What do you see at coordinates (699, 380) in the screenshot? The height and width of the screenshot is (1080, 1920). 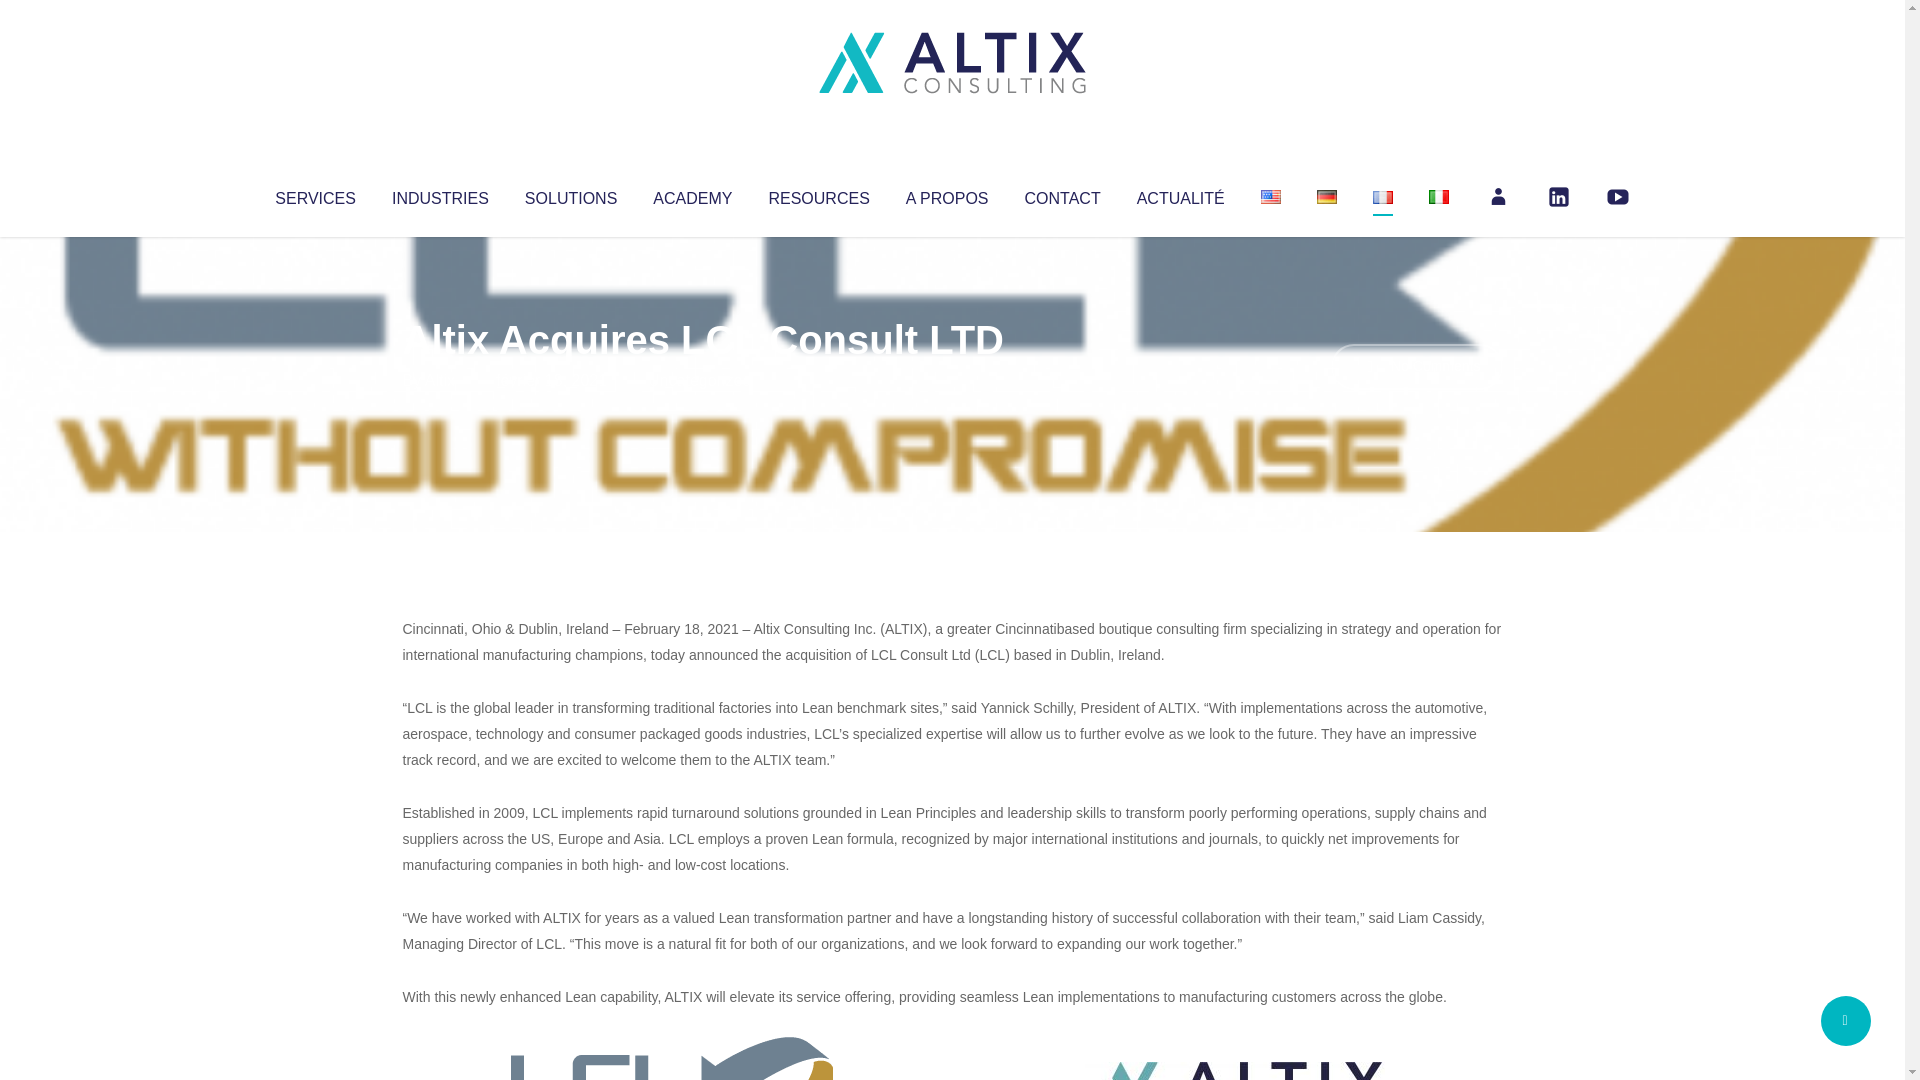 I see `Uncategorized` at bounding box center [699, 380].